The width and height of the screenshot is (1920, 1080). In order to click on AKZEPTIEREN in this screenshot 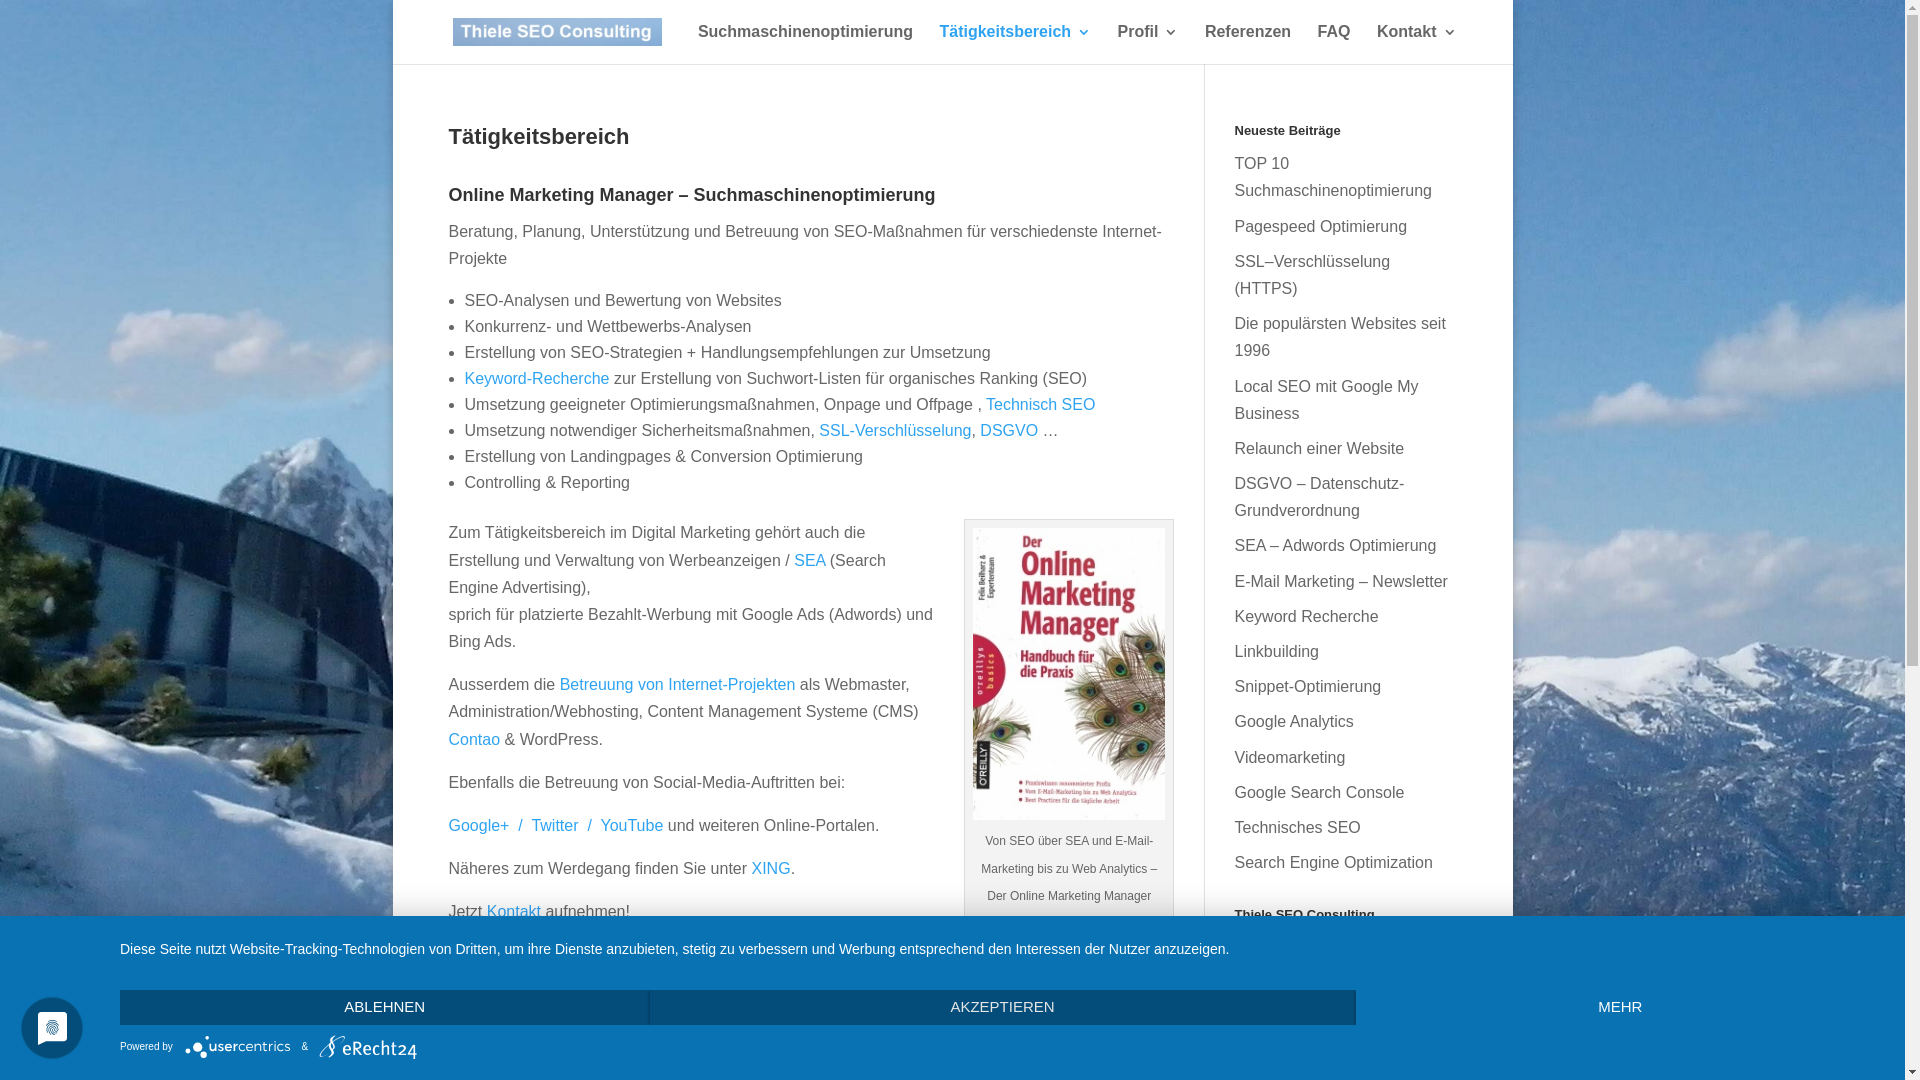, I will do `click(1003, 1008)`.